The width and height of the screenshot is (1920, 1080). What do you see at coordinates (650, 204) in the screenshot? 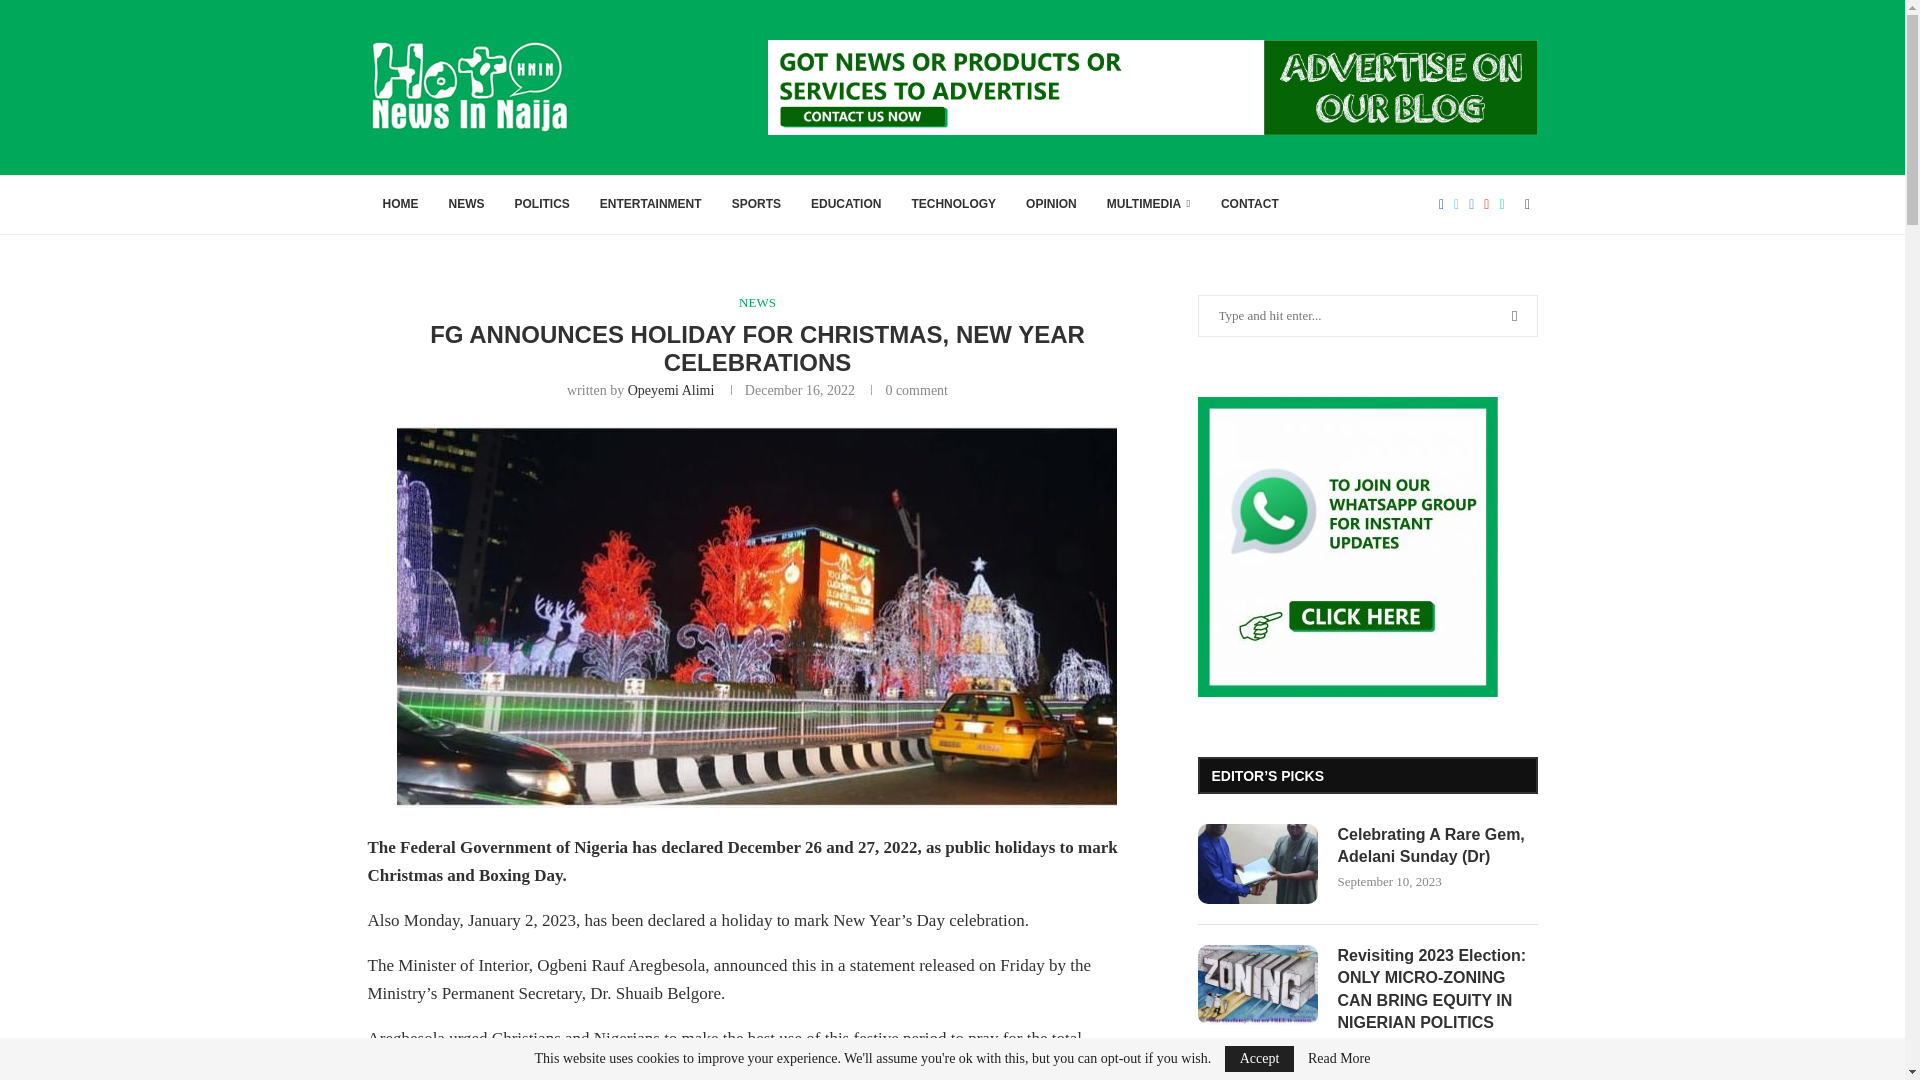
I see `ENTERTAINMENT` at bounding box center [650, 204].